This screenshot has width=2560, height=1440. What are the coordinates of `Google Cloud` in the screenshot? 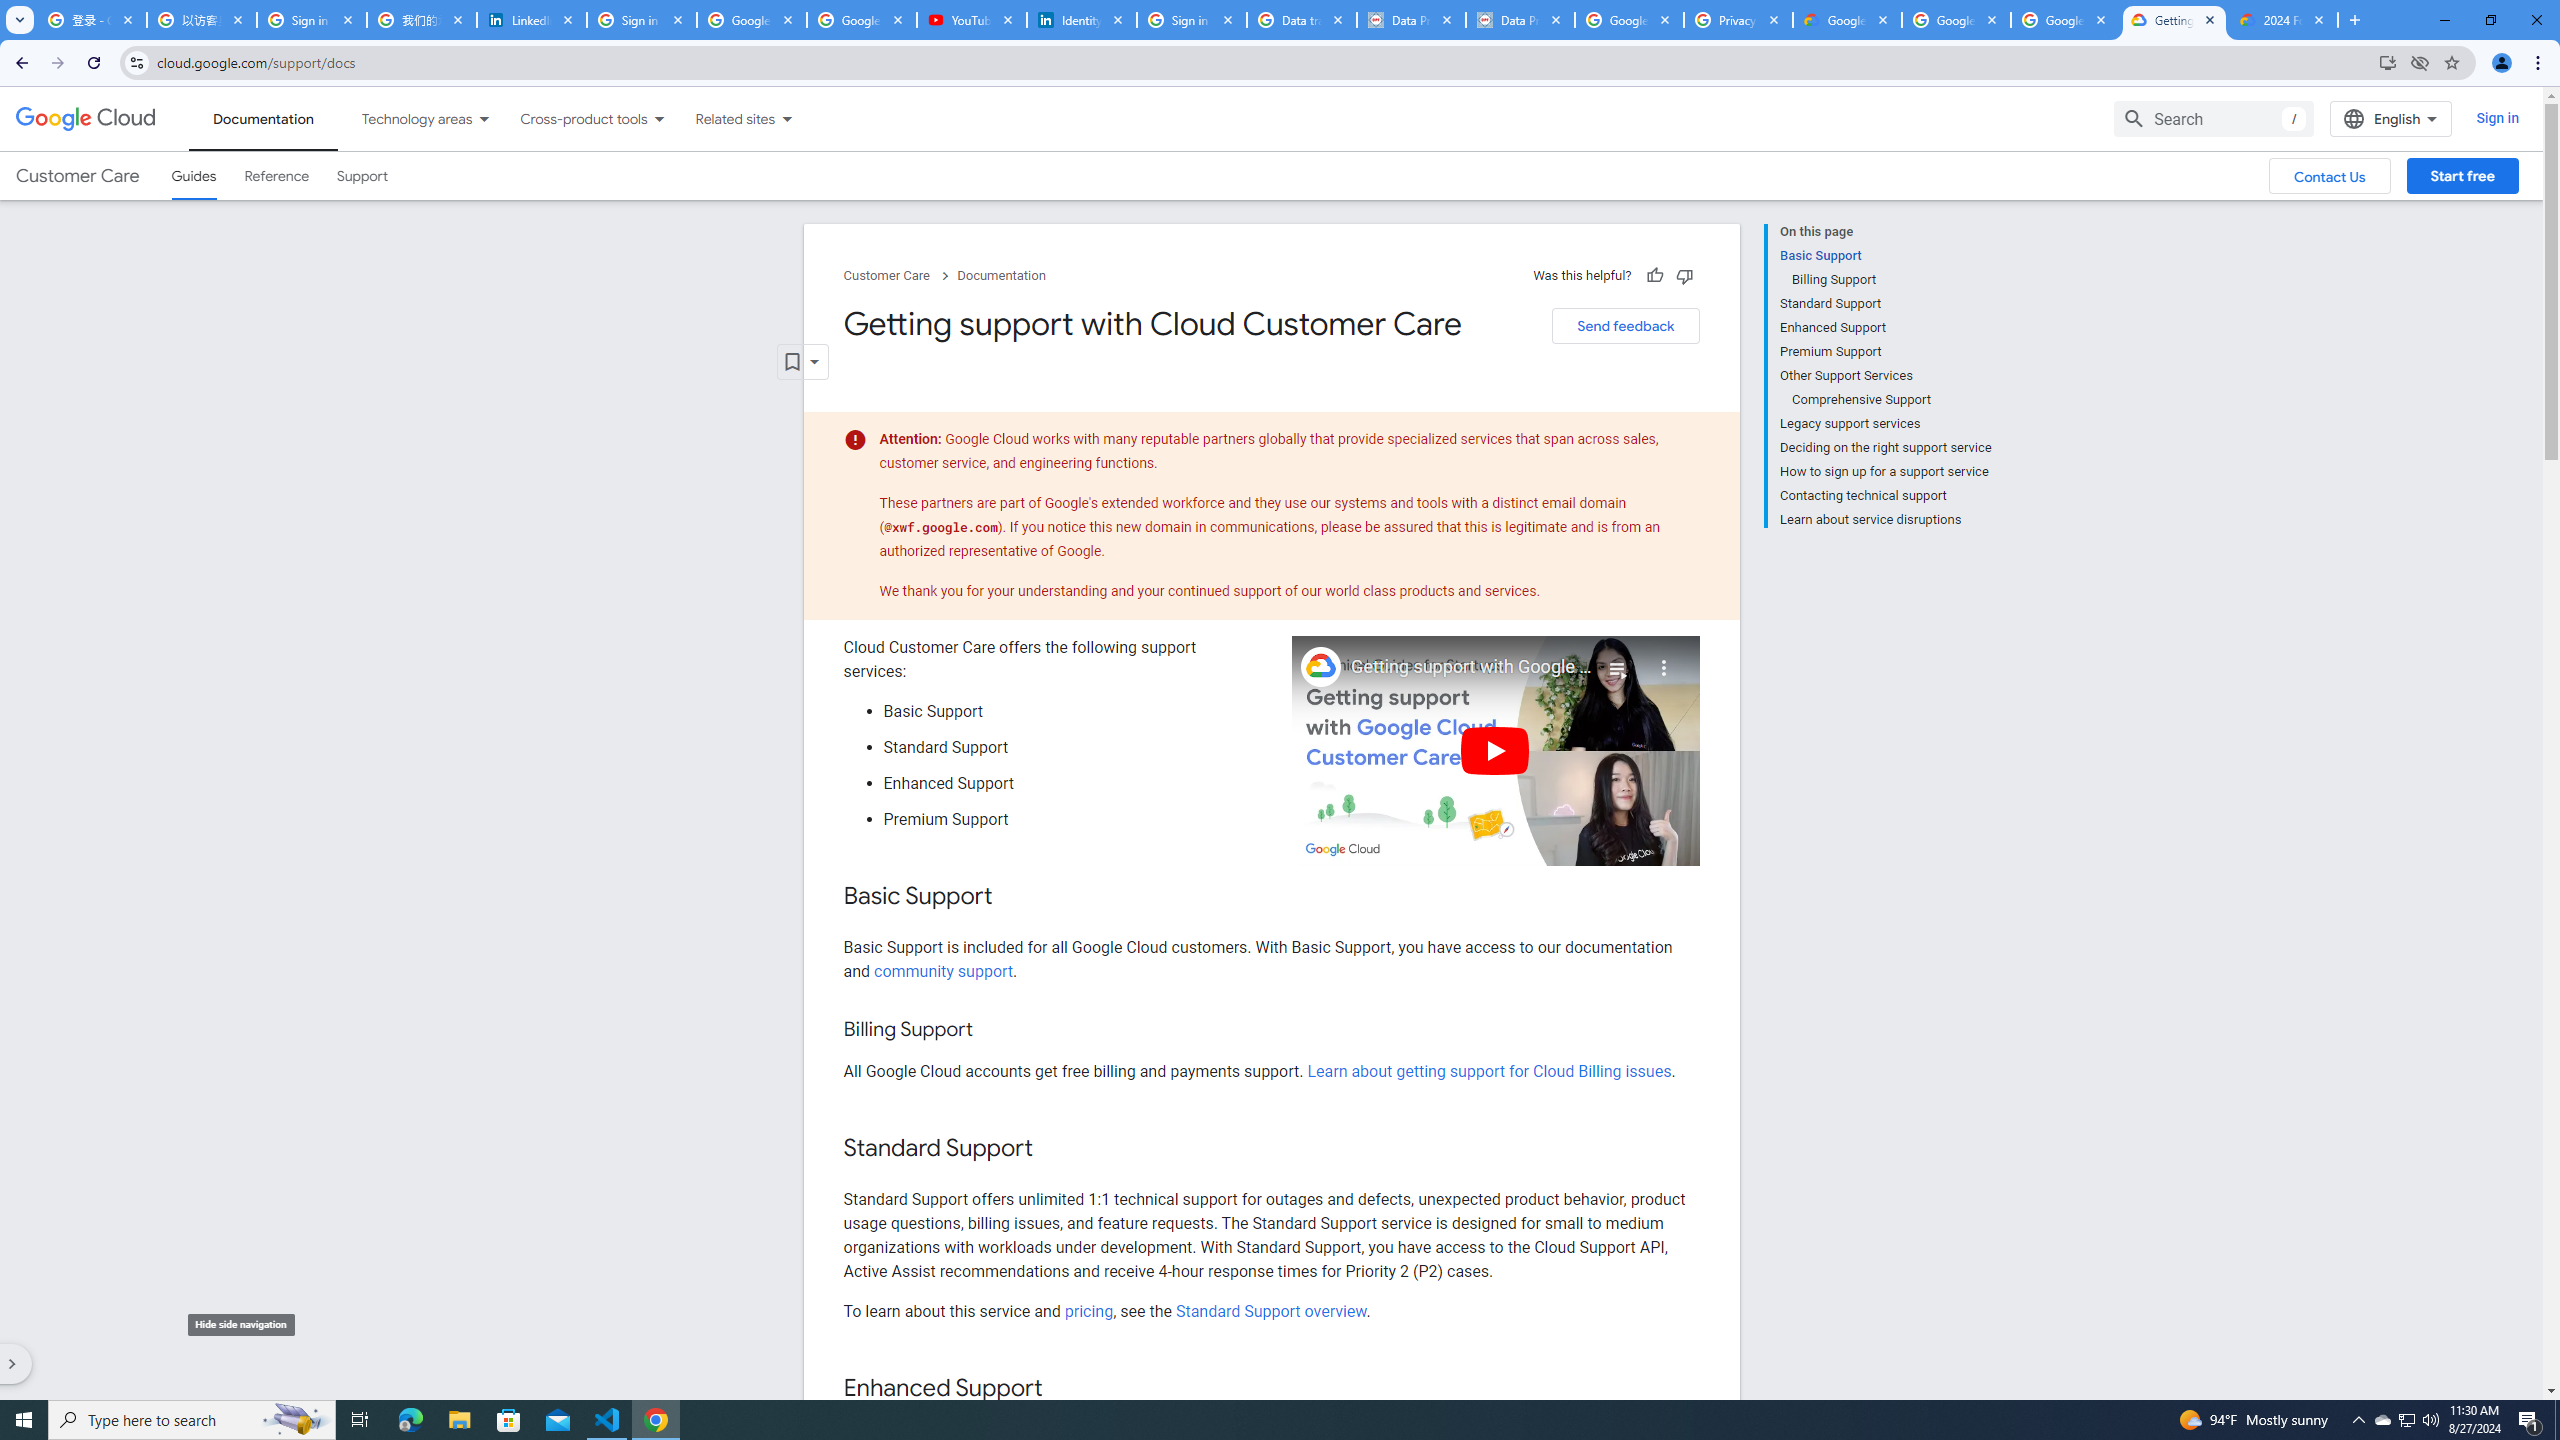 It's located at (86, 119).